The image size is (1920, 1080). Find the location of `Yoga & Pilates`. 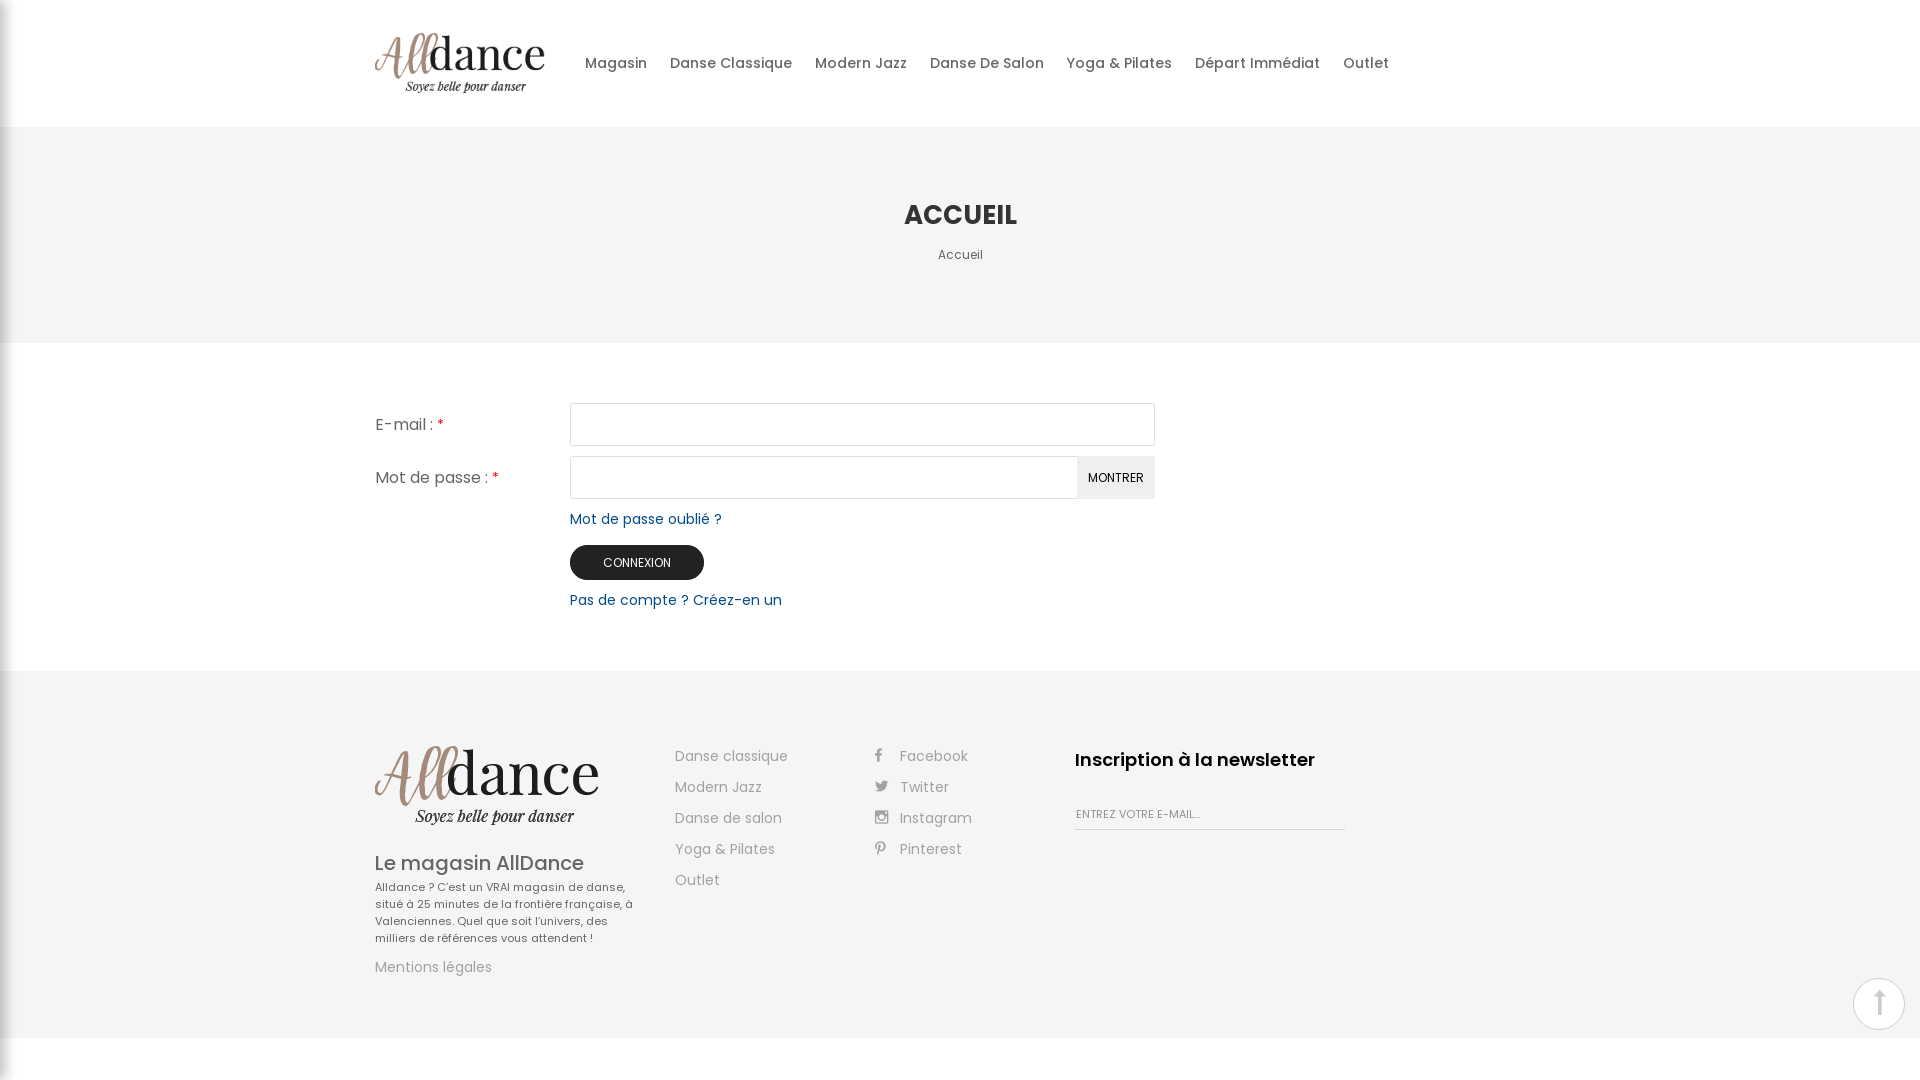

Yoga & Pilates is located at coordinates (725, 849).